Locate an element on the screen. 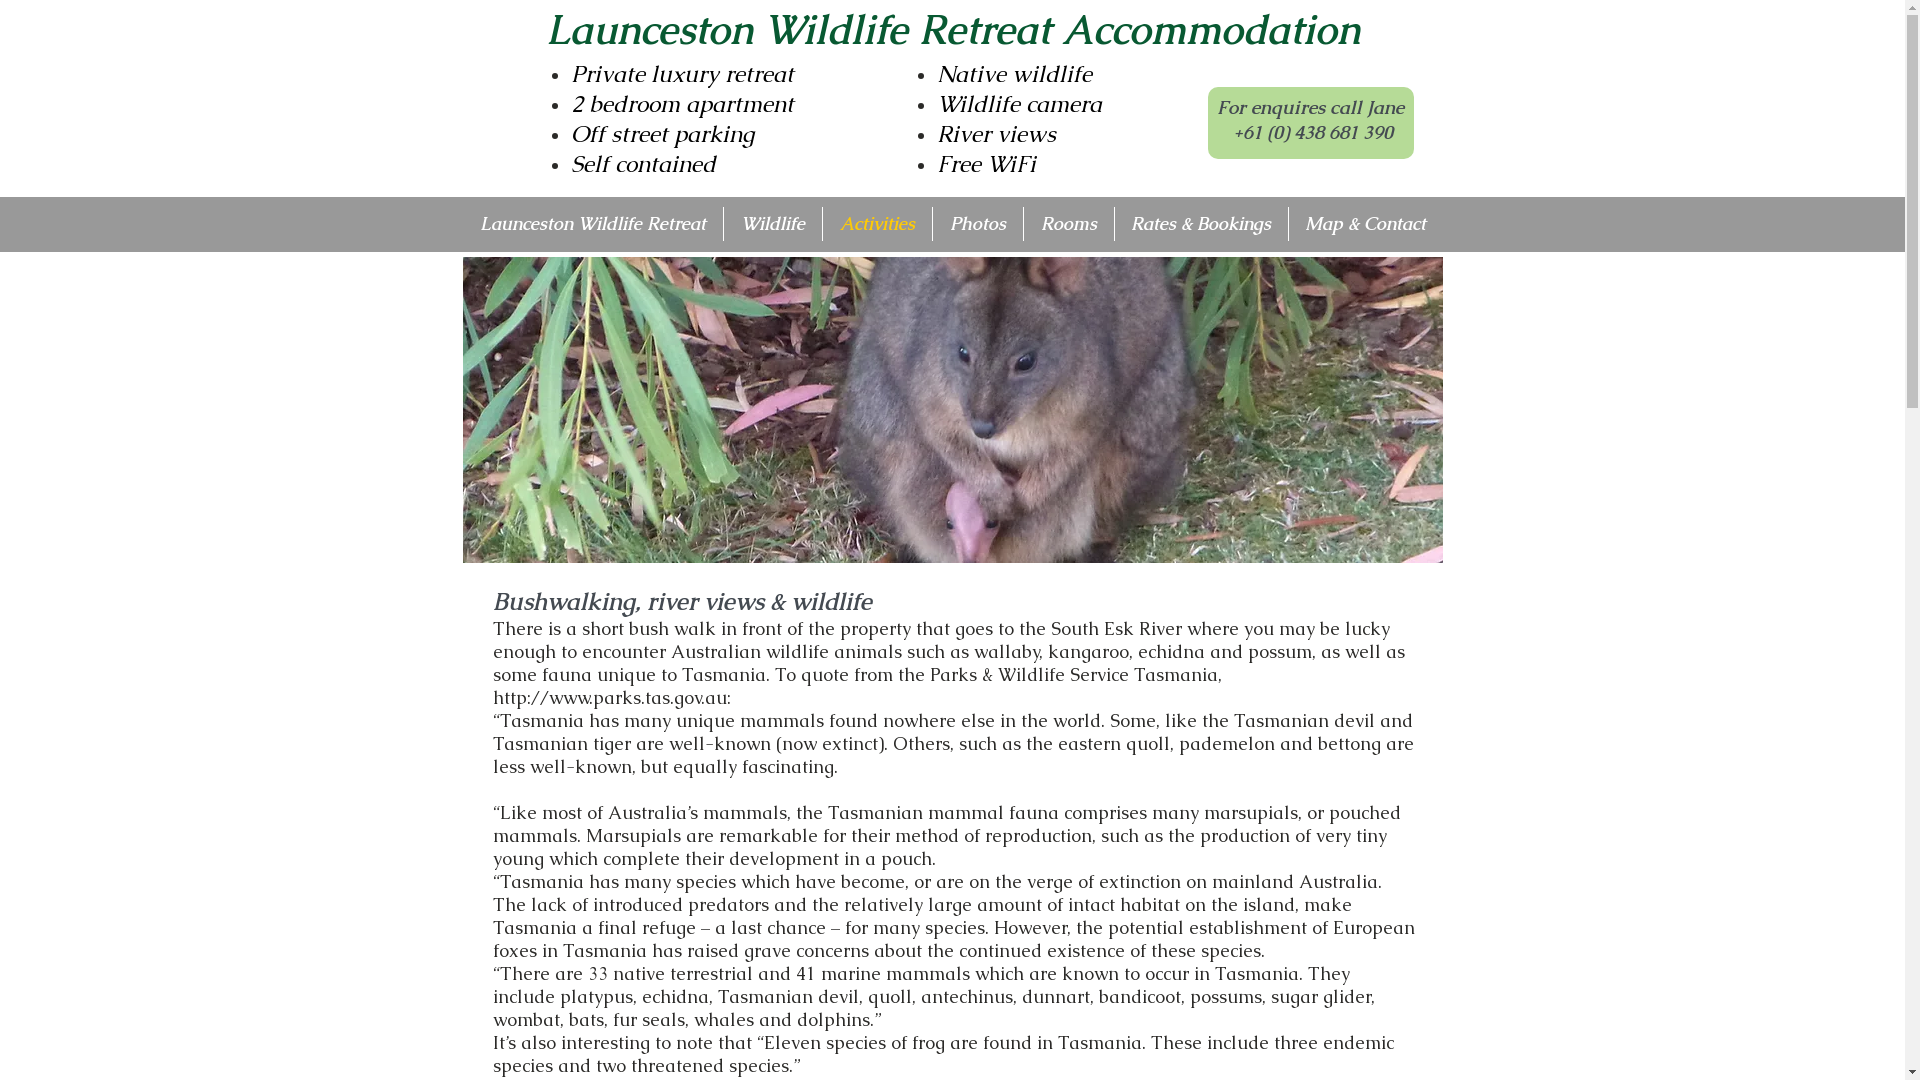  Activities is located at coordinates (876, 224).